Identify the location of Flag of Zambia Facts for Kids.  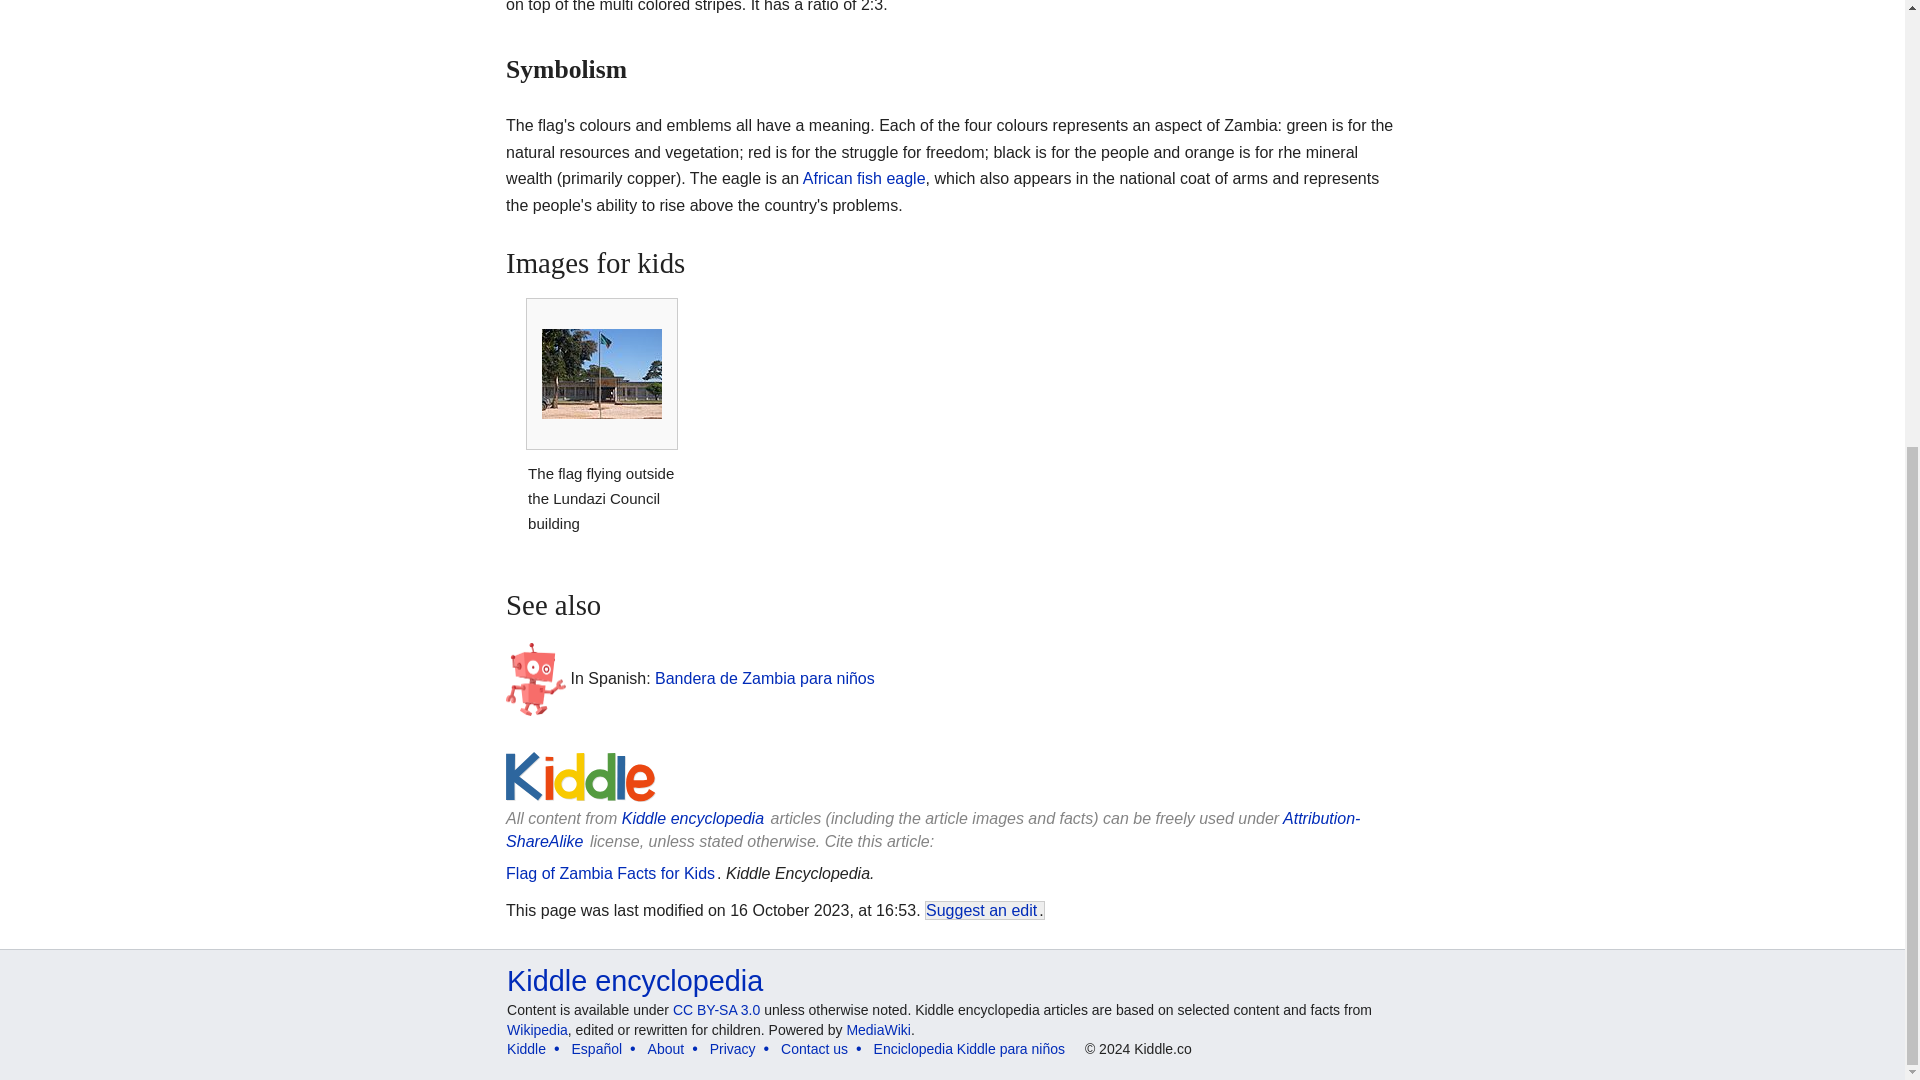
(610, 874).